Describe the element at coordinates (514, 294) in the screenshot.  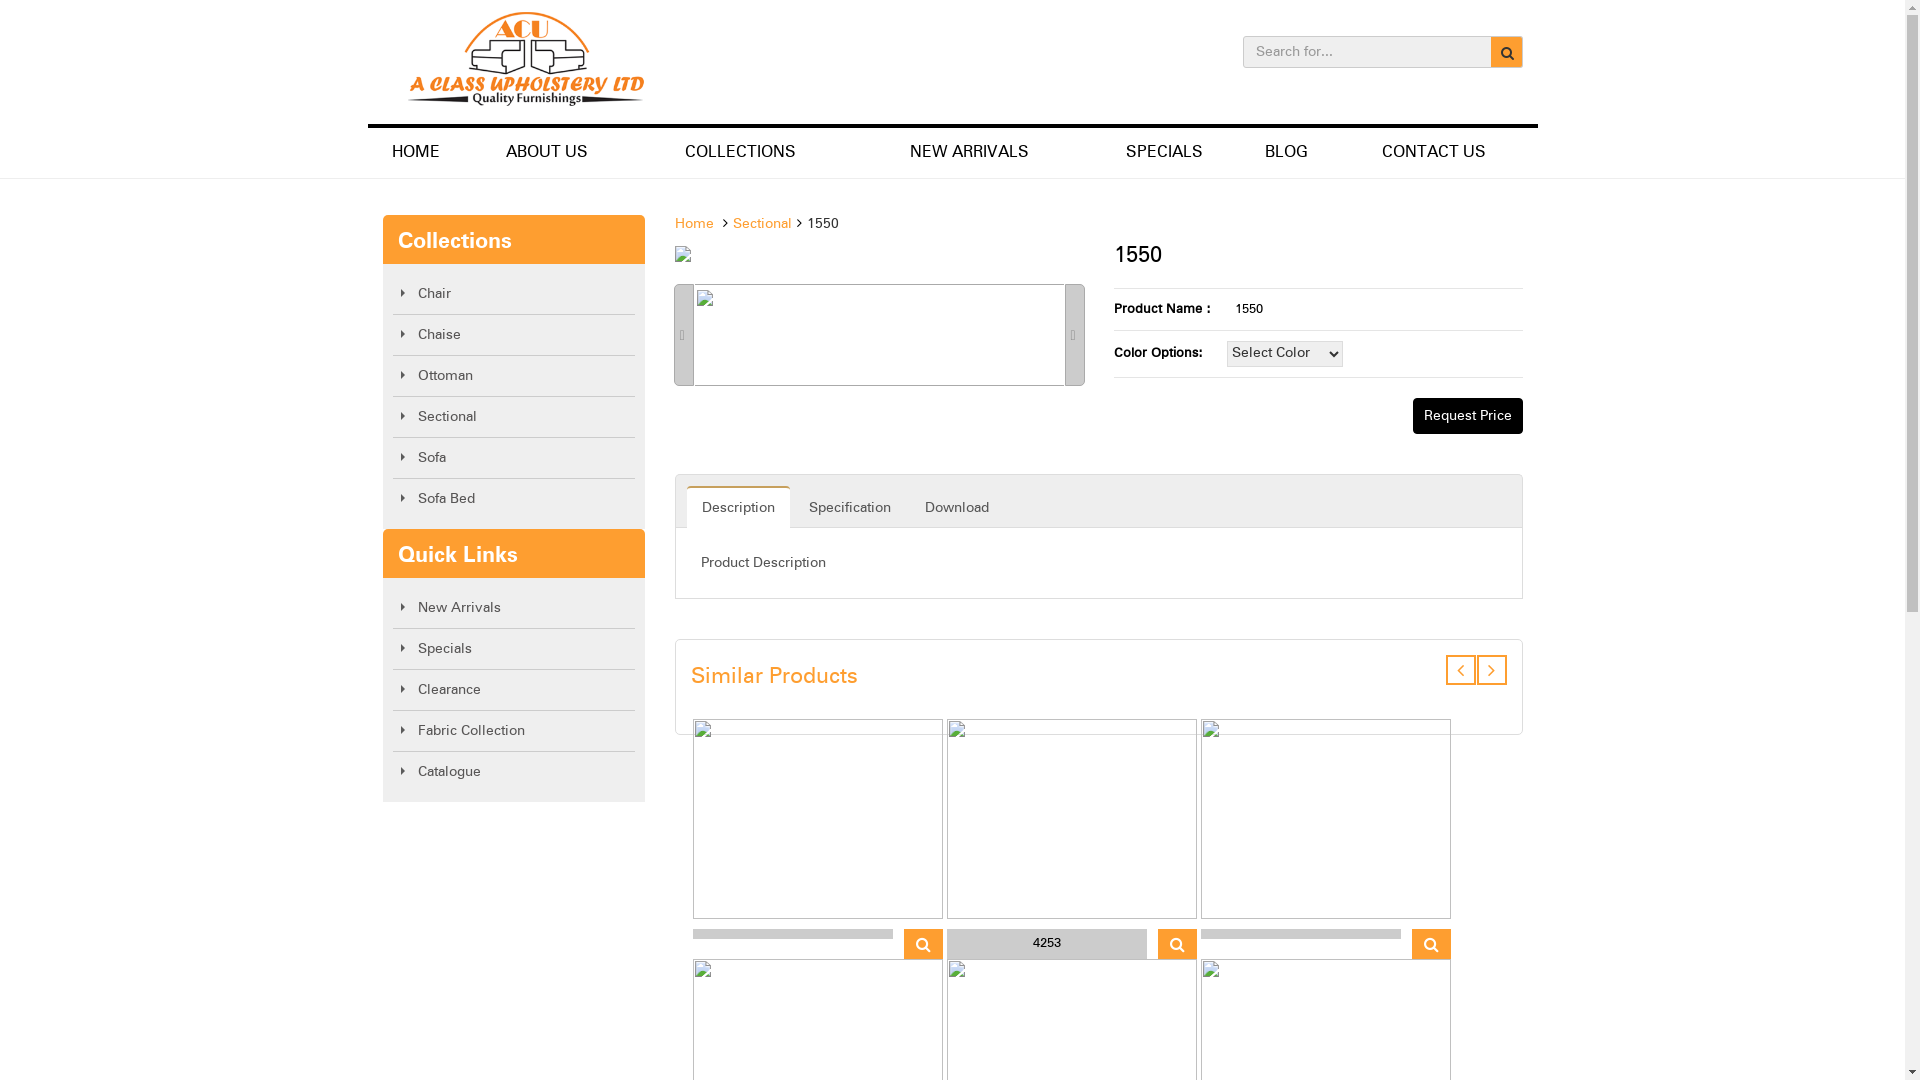
I see `Chair` at that location.